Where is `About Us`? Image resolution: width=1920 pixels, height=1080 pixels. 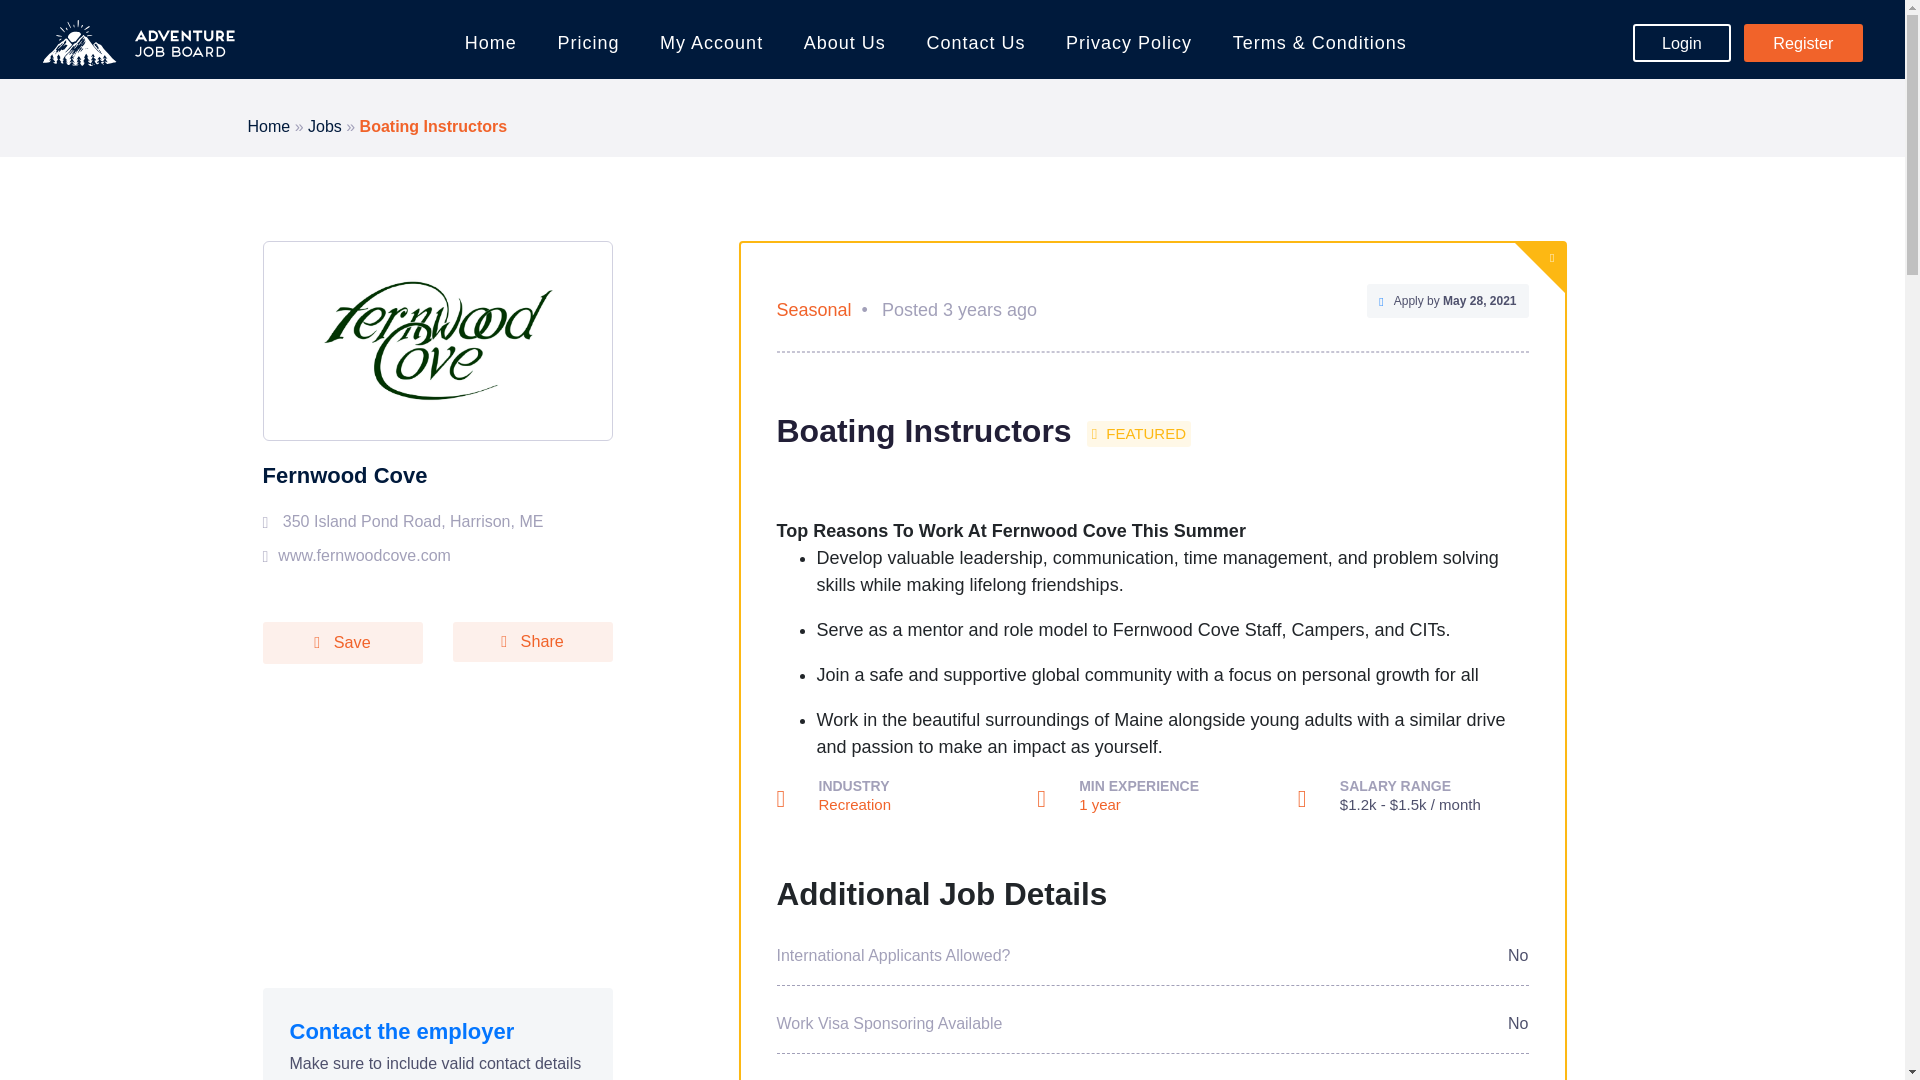
About Us is located at coordinates (844, 43).